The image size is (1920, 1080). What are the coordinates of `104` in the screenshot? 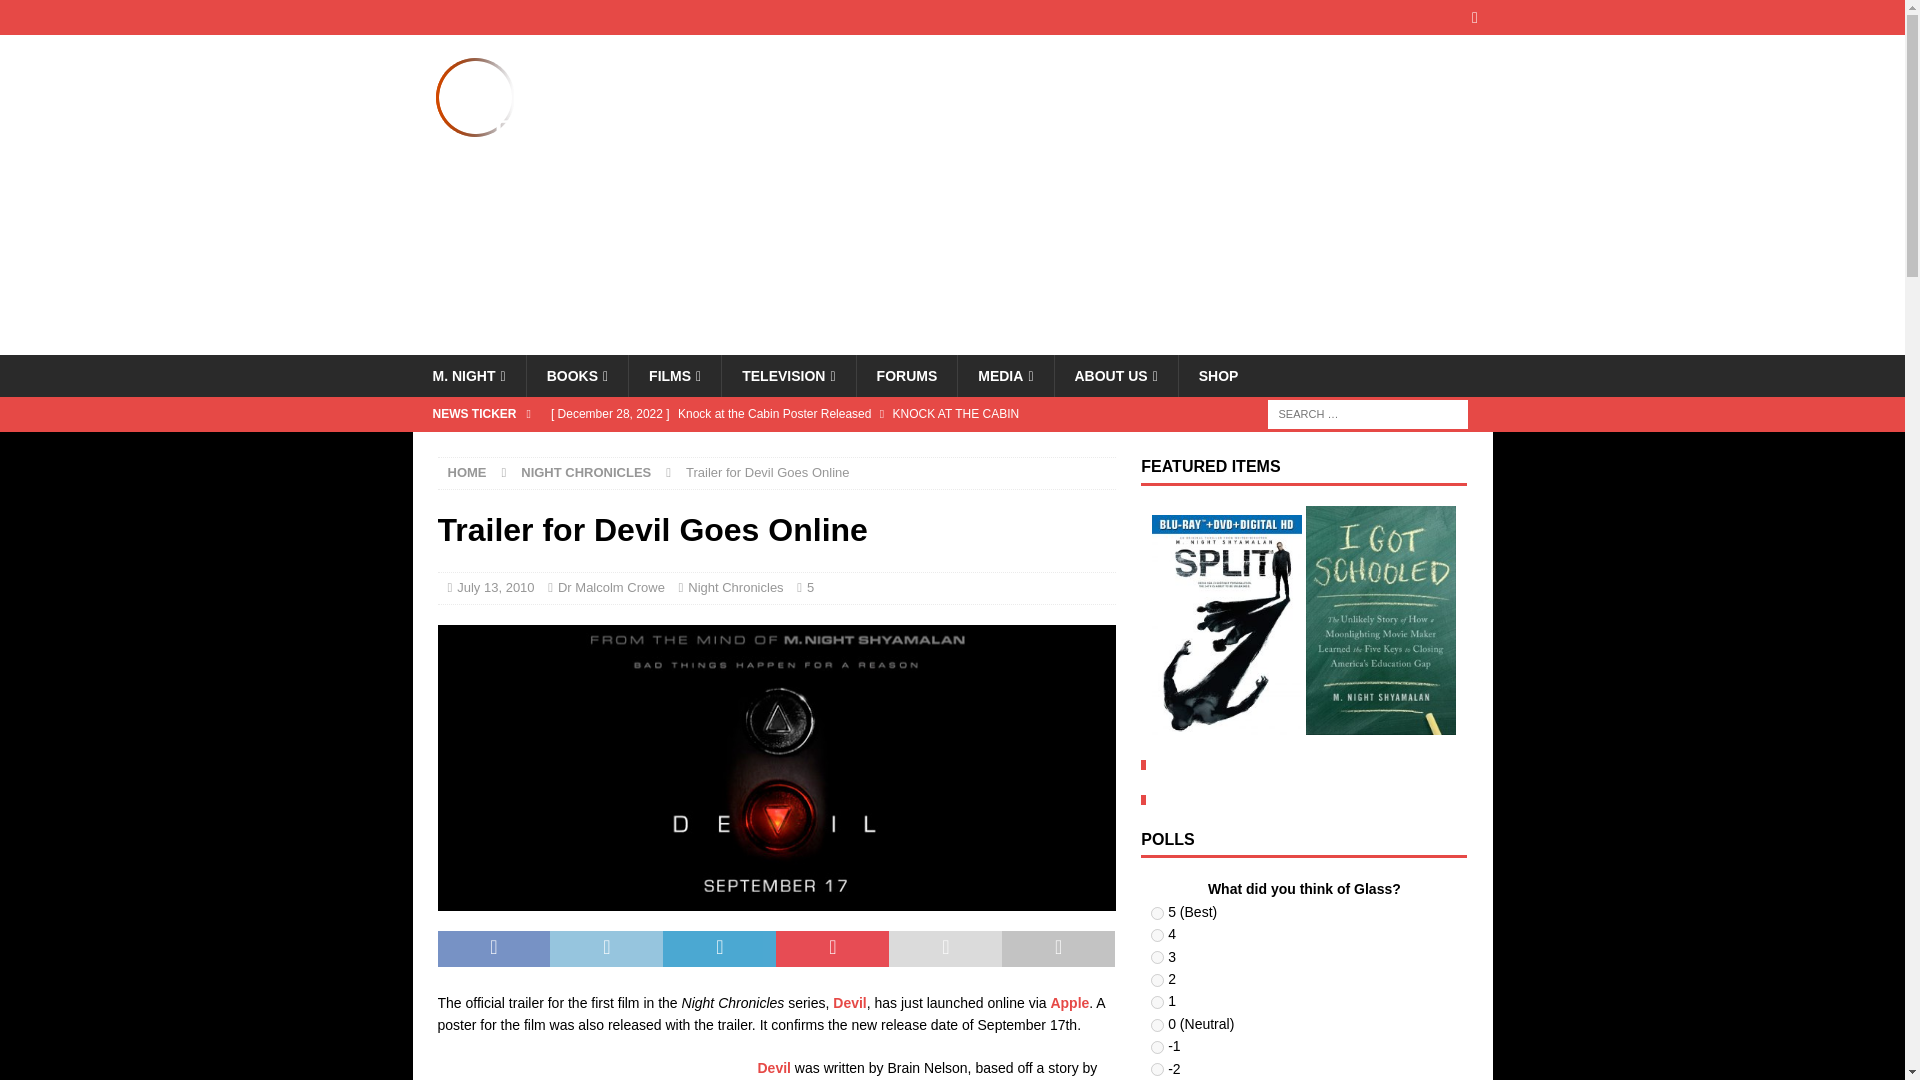 It's located at (1156, 958).